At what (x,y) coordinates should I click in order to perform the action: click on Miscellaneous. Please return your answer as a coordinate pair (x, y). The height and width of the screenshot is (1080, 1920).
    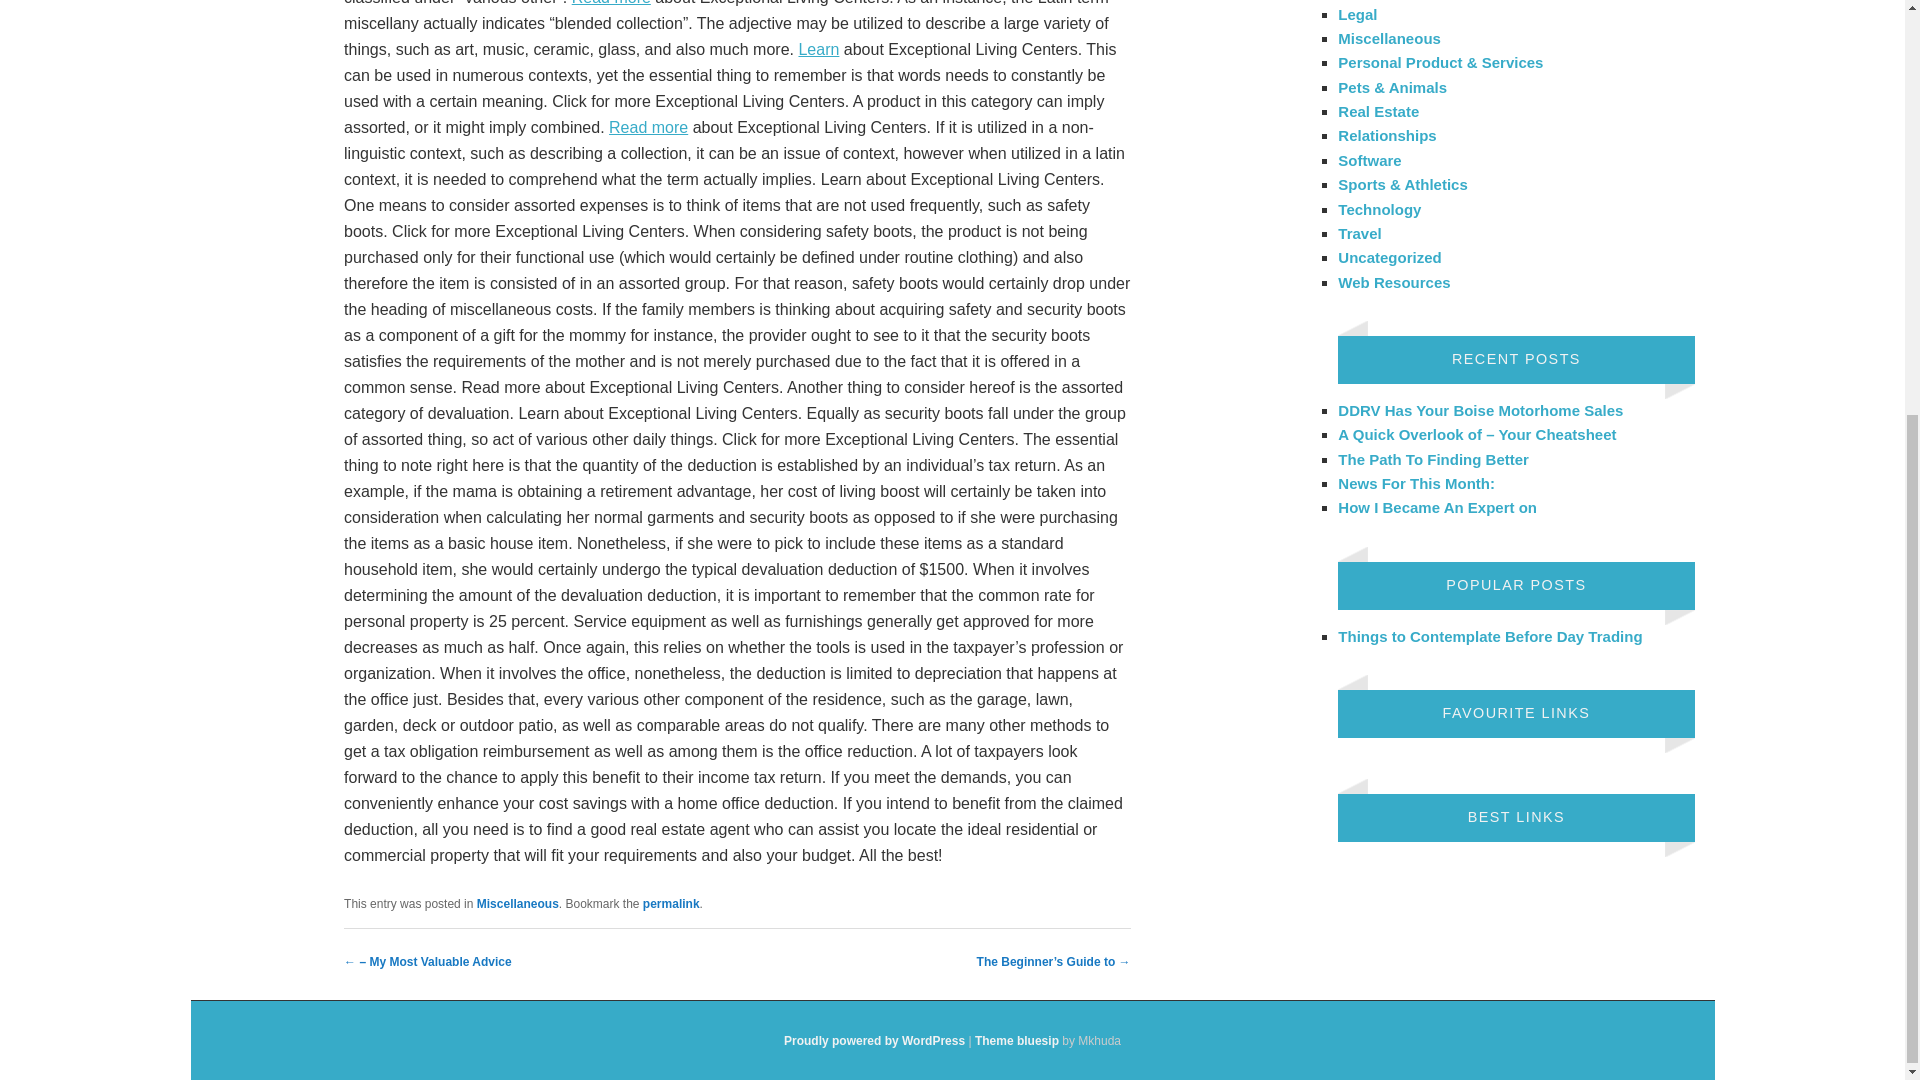
    Looking at the image, I should click on (517, 904).